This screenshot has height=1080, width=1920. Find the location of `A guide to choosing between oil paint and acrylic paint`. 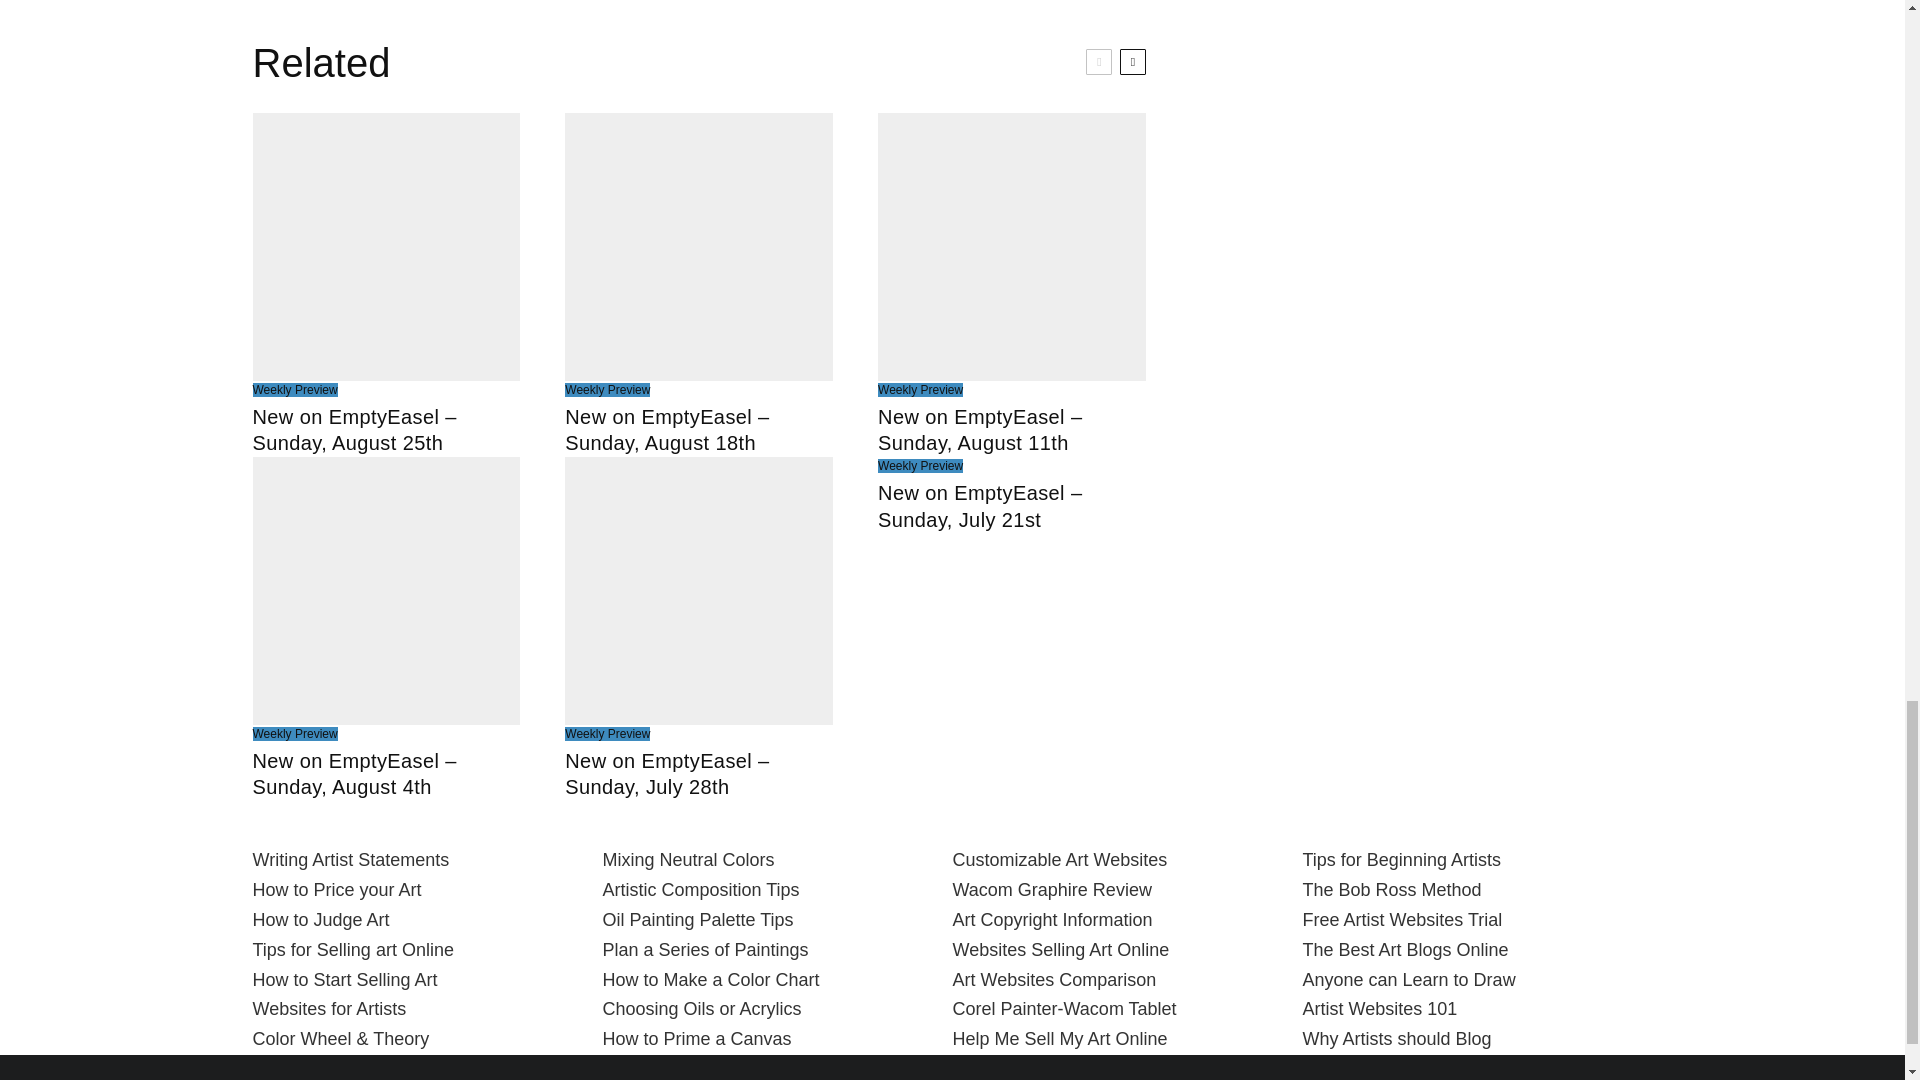

A guide to choosing between oil paint and acrylic paint is located at coordinates (701, 1009).